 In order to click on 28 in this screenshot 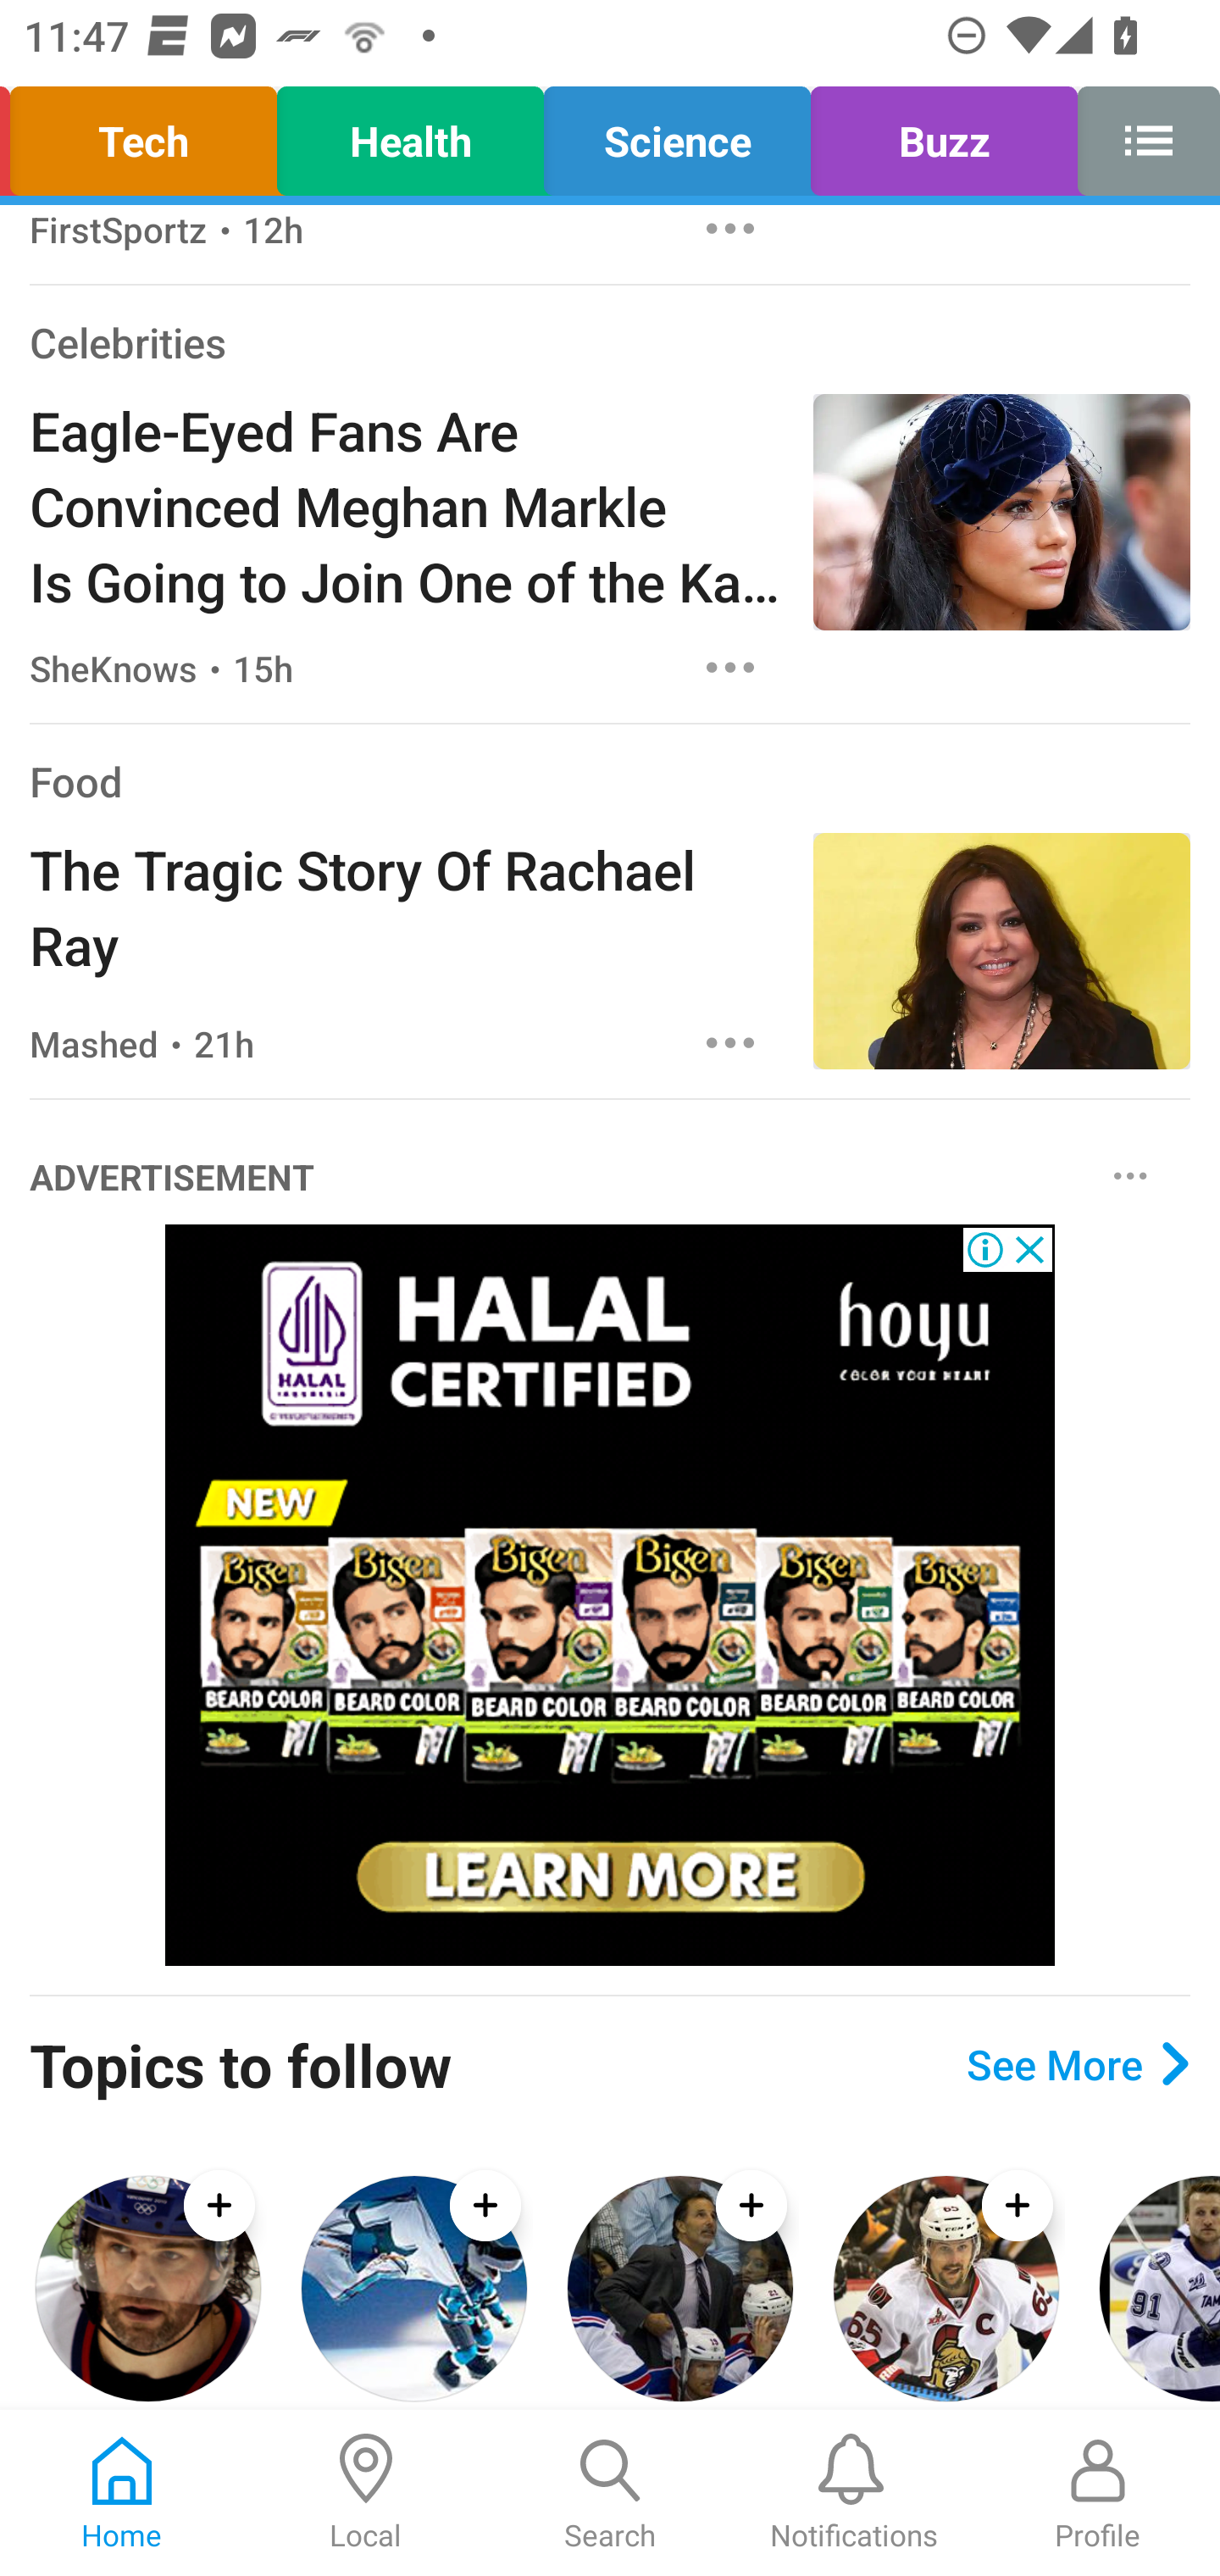, I will do `click(610, 1595)`.